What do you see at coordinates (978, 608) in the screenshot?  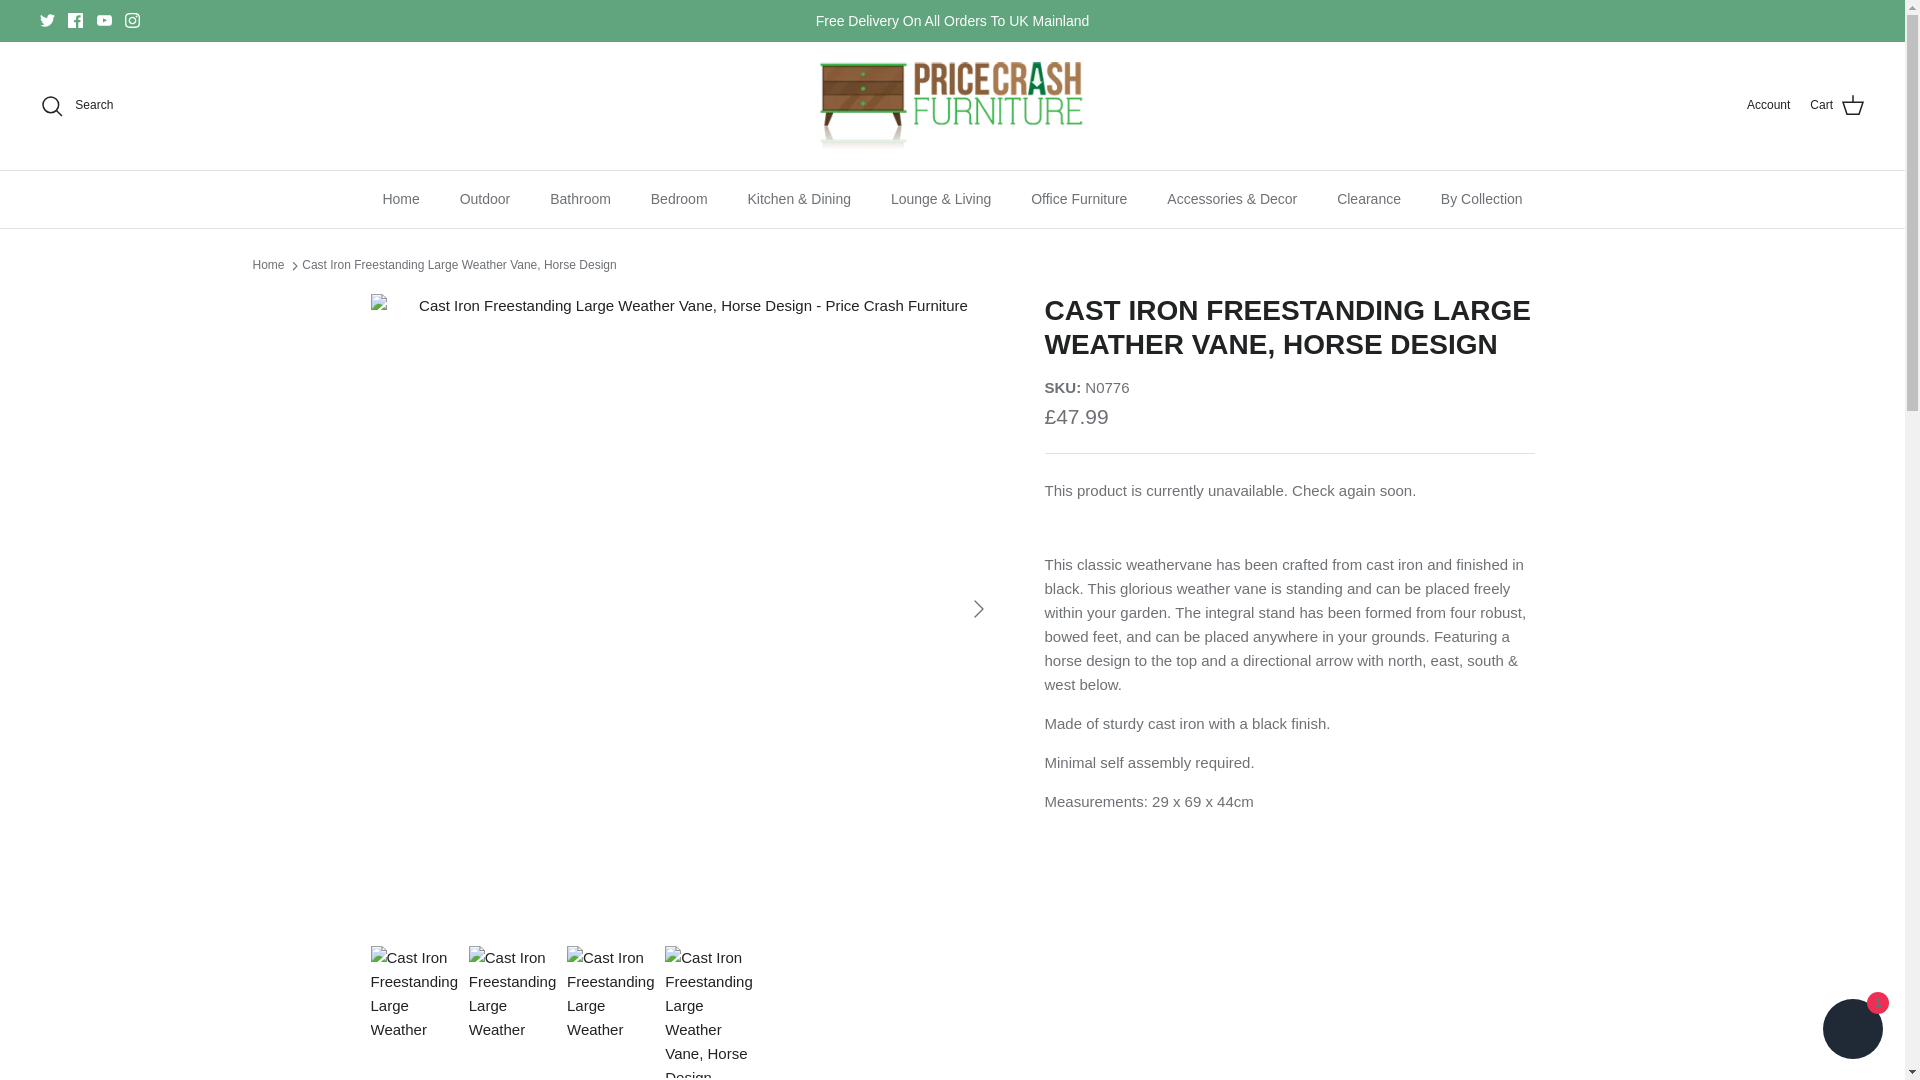 I see `RIGHT` at bounding box center [978, 608].